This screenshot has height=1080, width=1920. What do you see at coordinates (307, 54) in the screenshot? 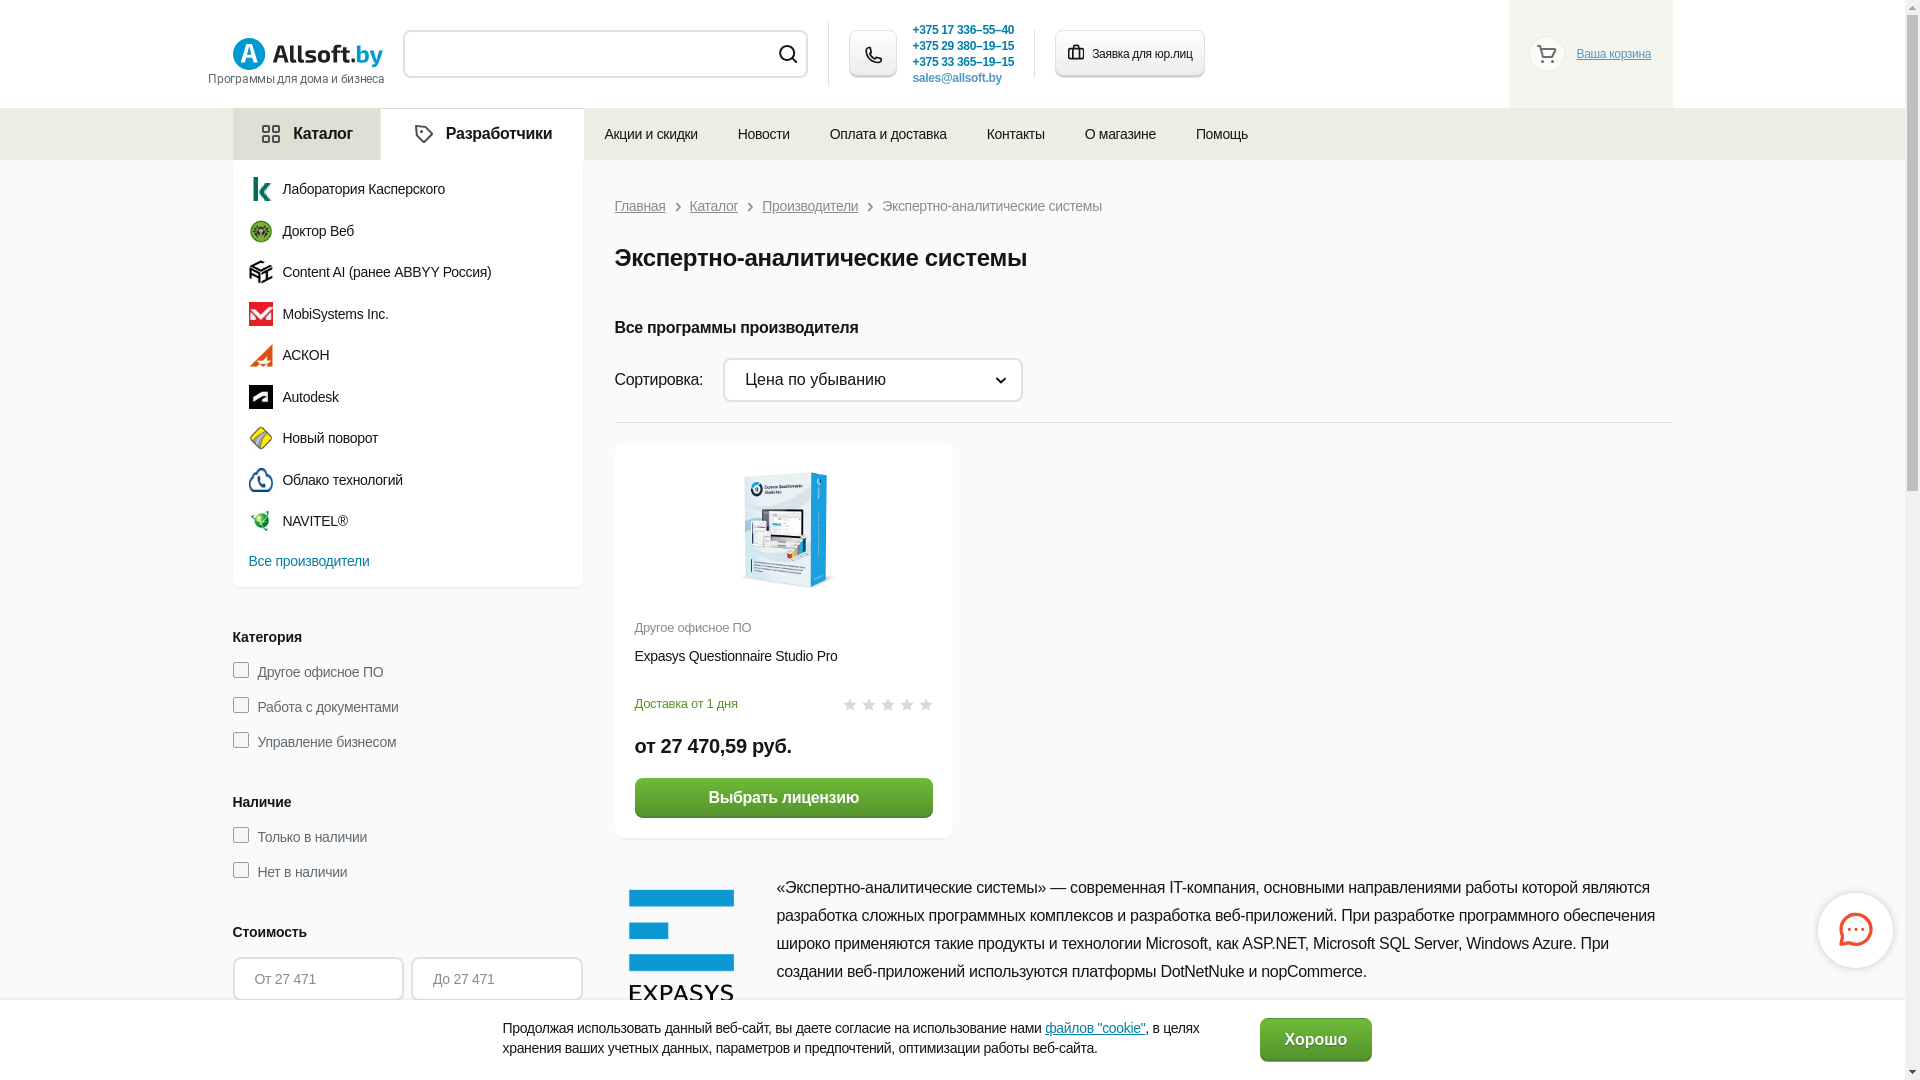
I see `allsoft.by` at bounding box center [307, 54].